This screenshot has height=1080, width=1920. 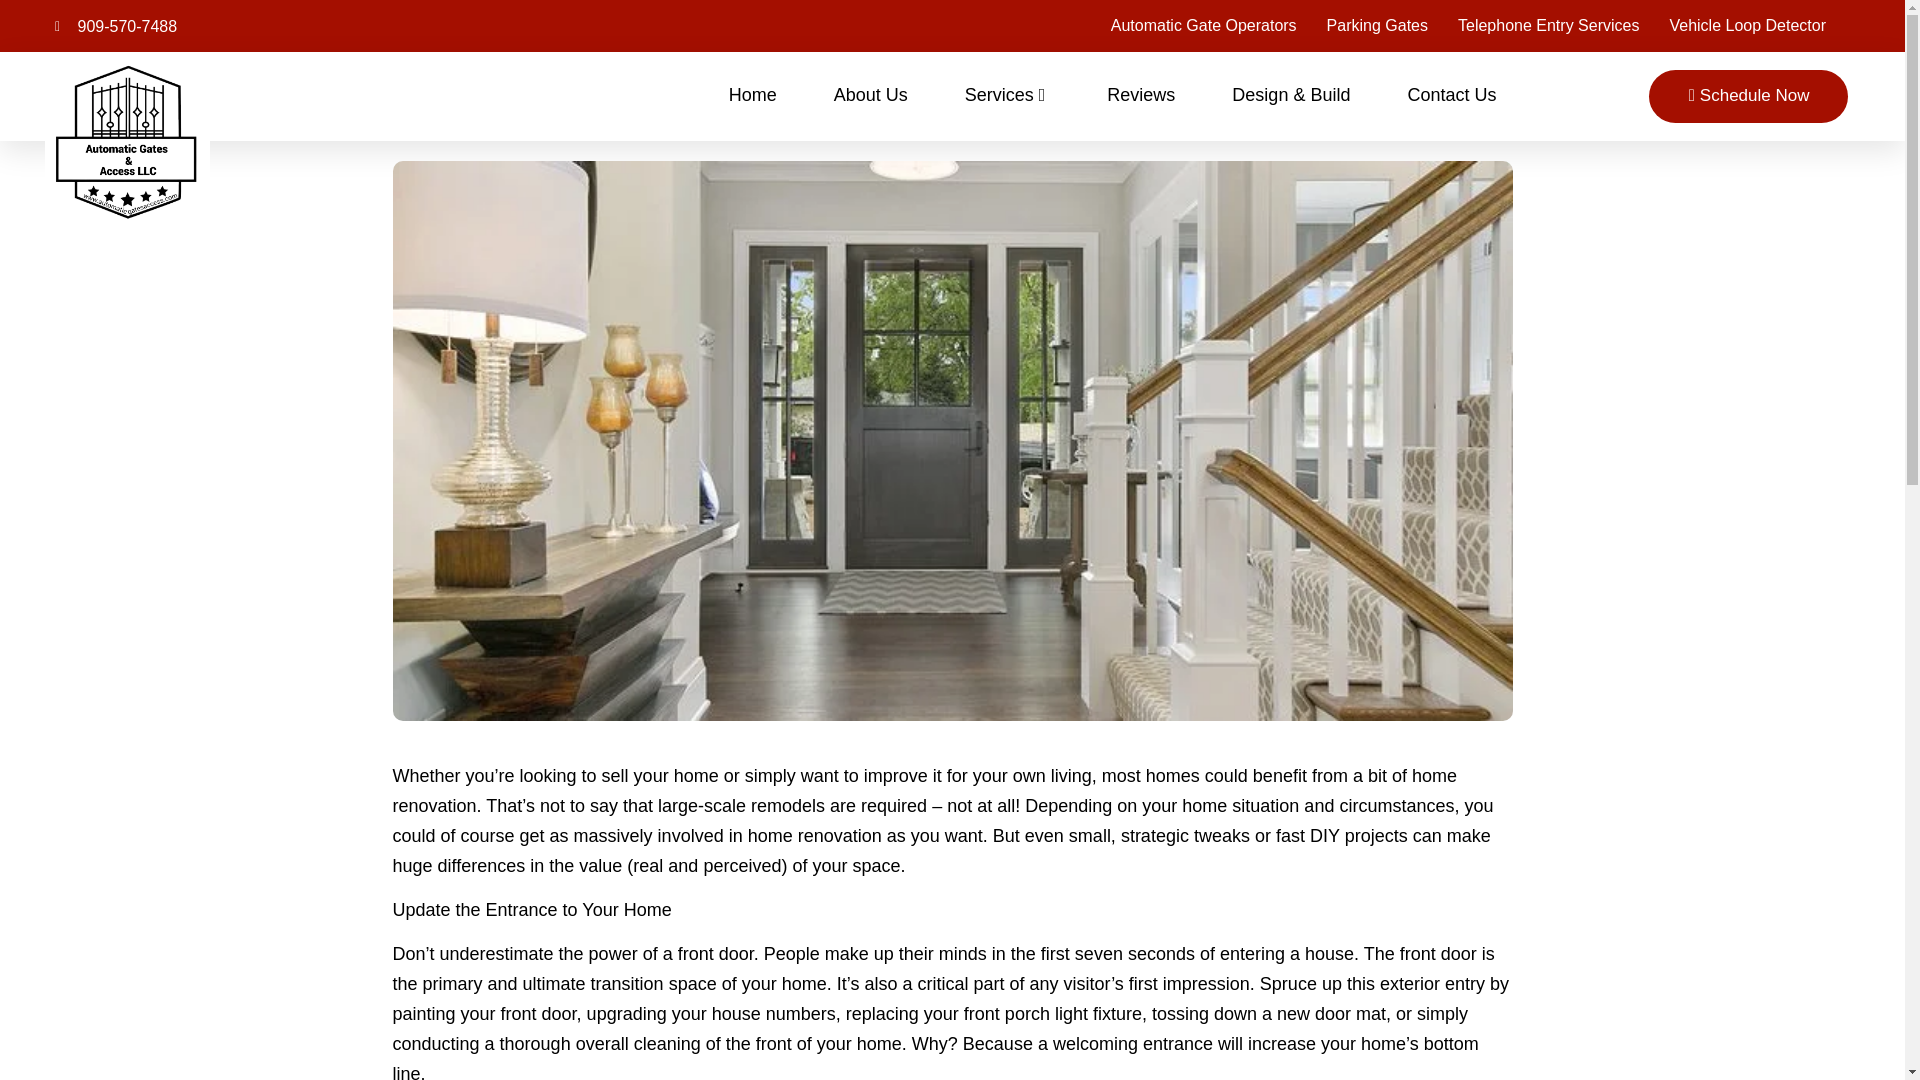 I want to click on Vehicle Loop Detector, so click(x=1746, y=26).